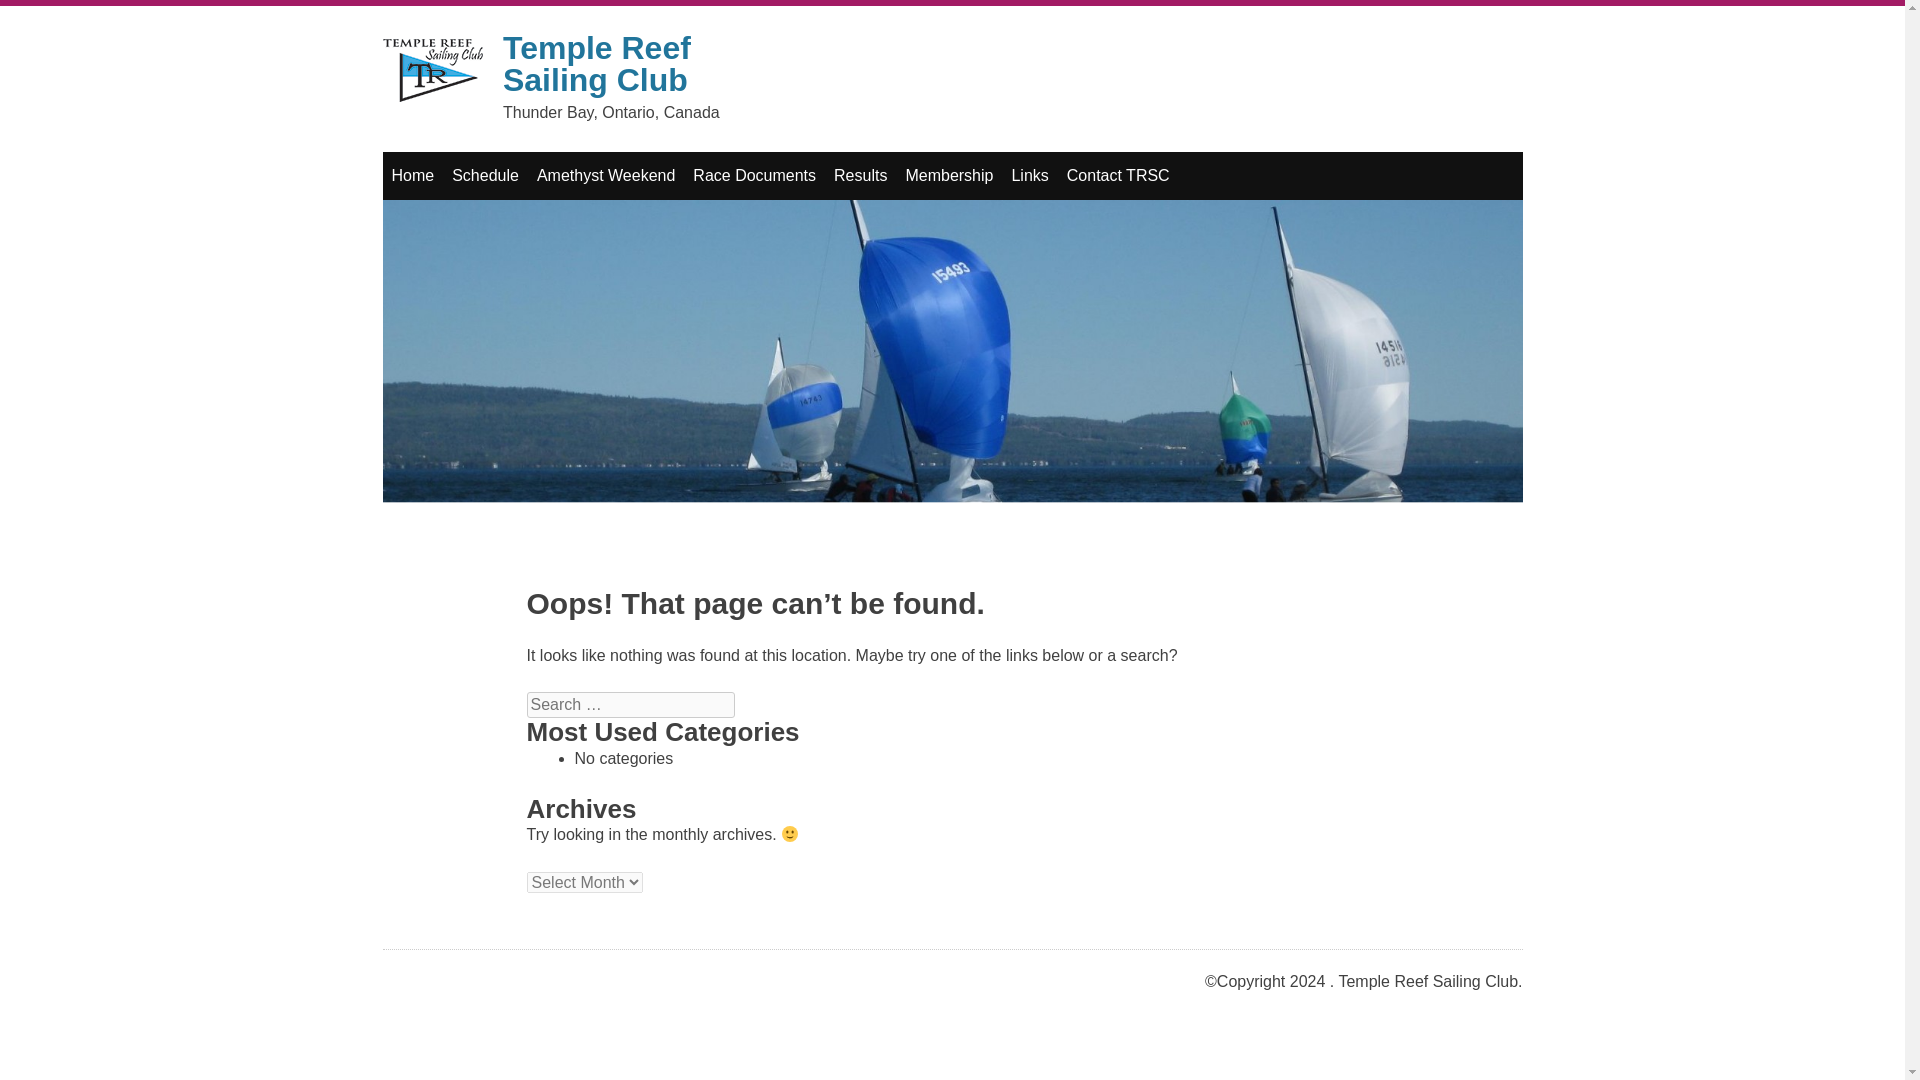 Image resolution: width=1920 pixels, height=1080 pixels. What do you see at coordinates (432, 70) in the screenshot?
I see `Temple Reef Logo` at bounding box center [432, 70].